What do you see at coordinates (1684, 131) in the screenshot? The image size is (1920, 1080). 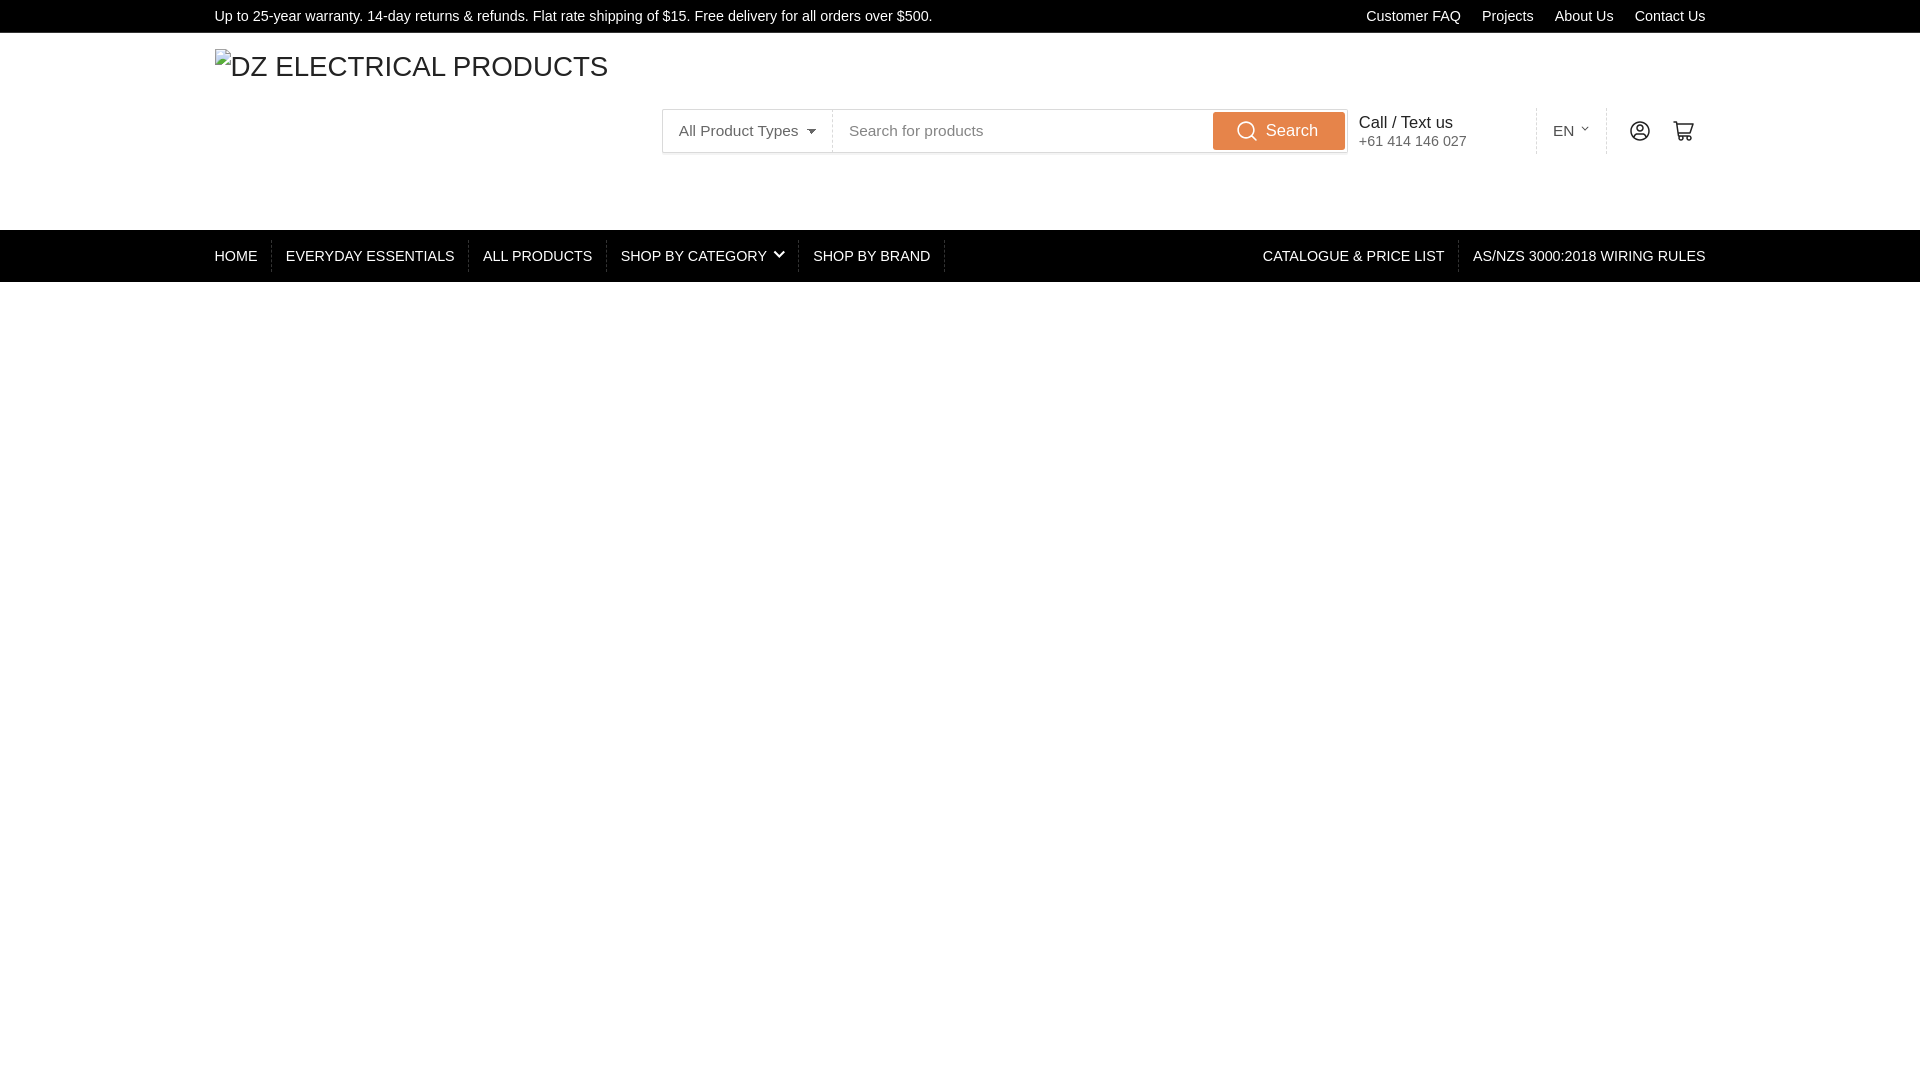 I see `Open mini cart` at bounding box center [1684, 131].